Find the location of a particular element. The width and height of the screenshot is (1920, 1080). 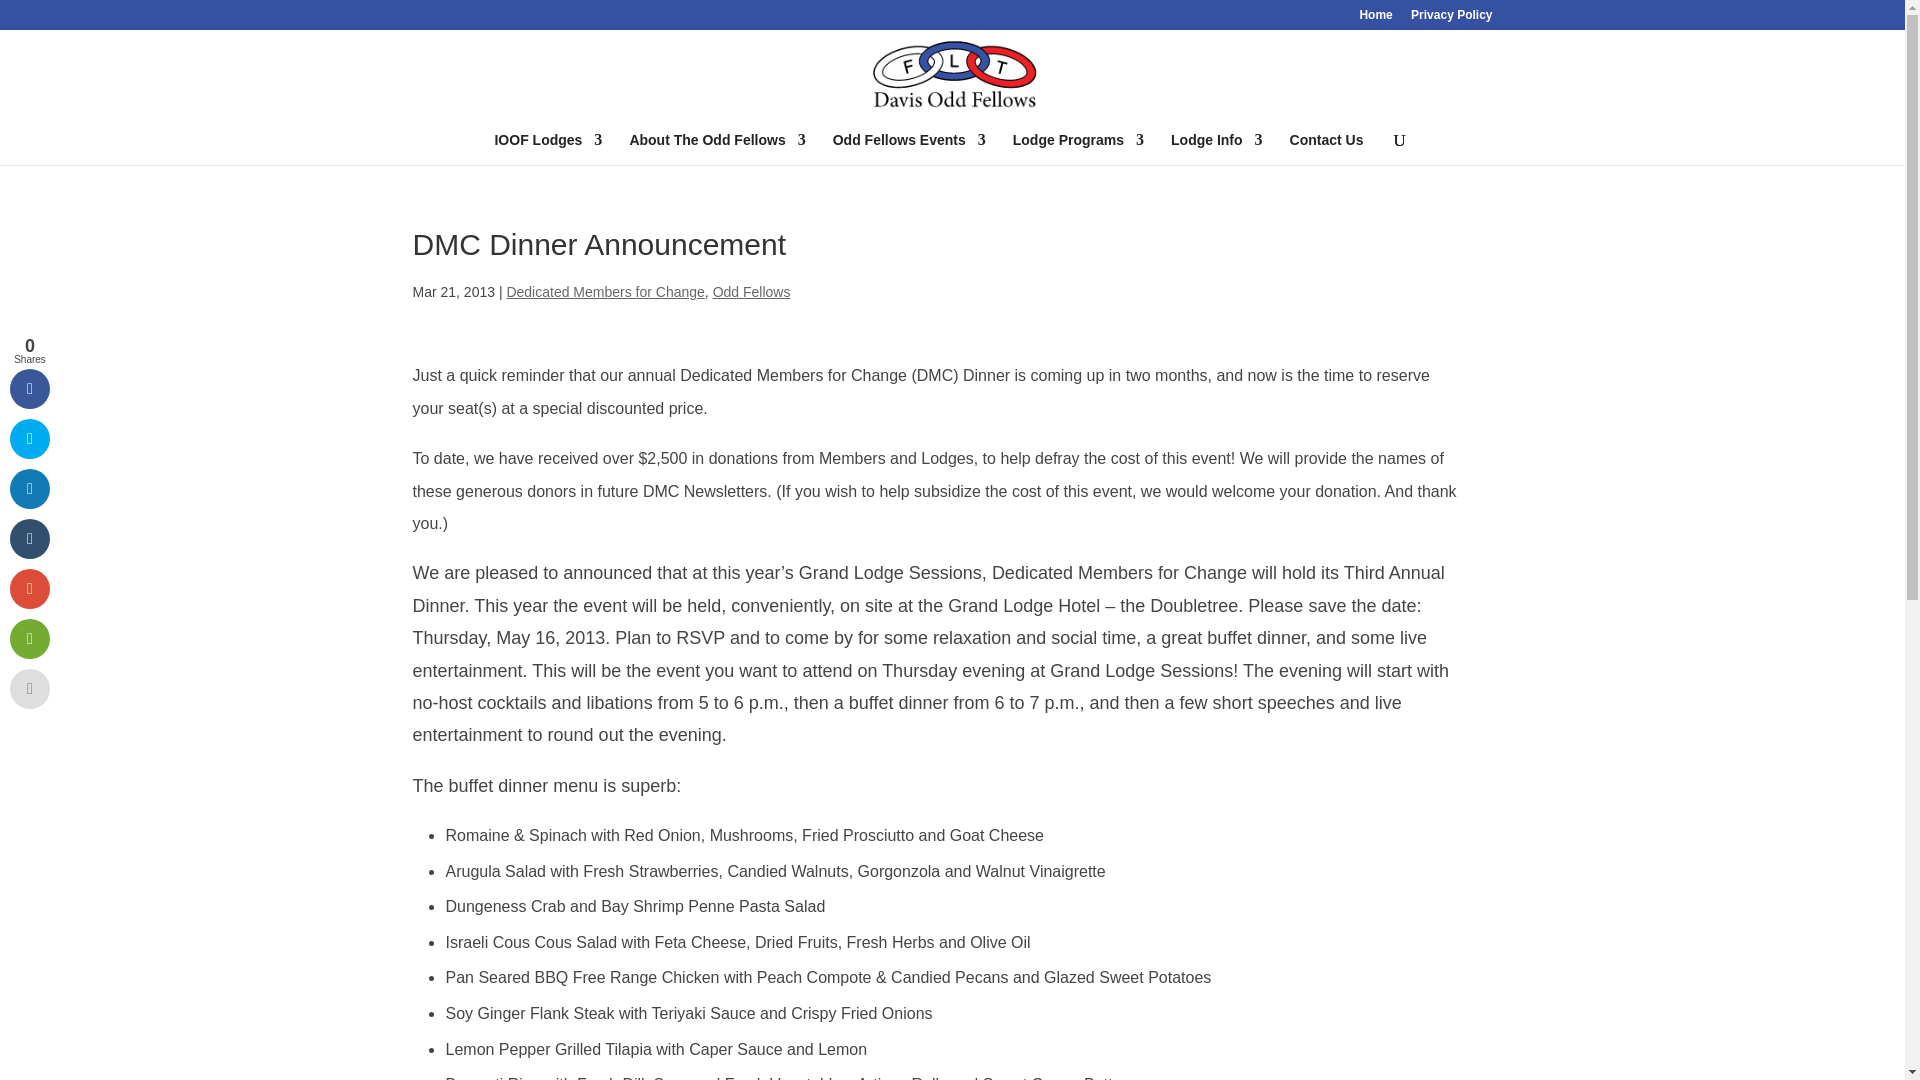

Privacy Policy is located at coordinates (1451, 19).